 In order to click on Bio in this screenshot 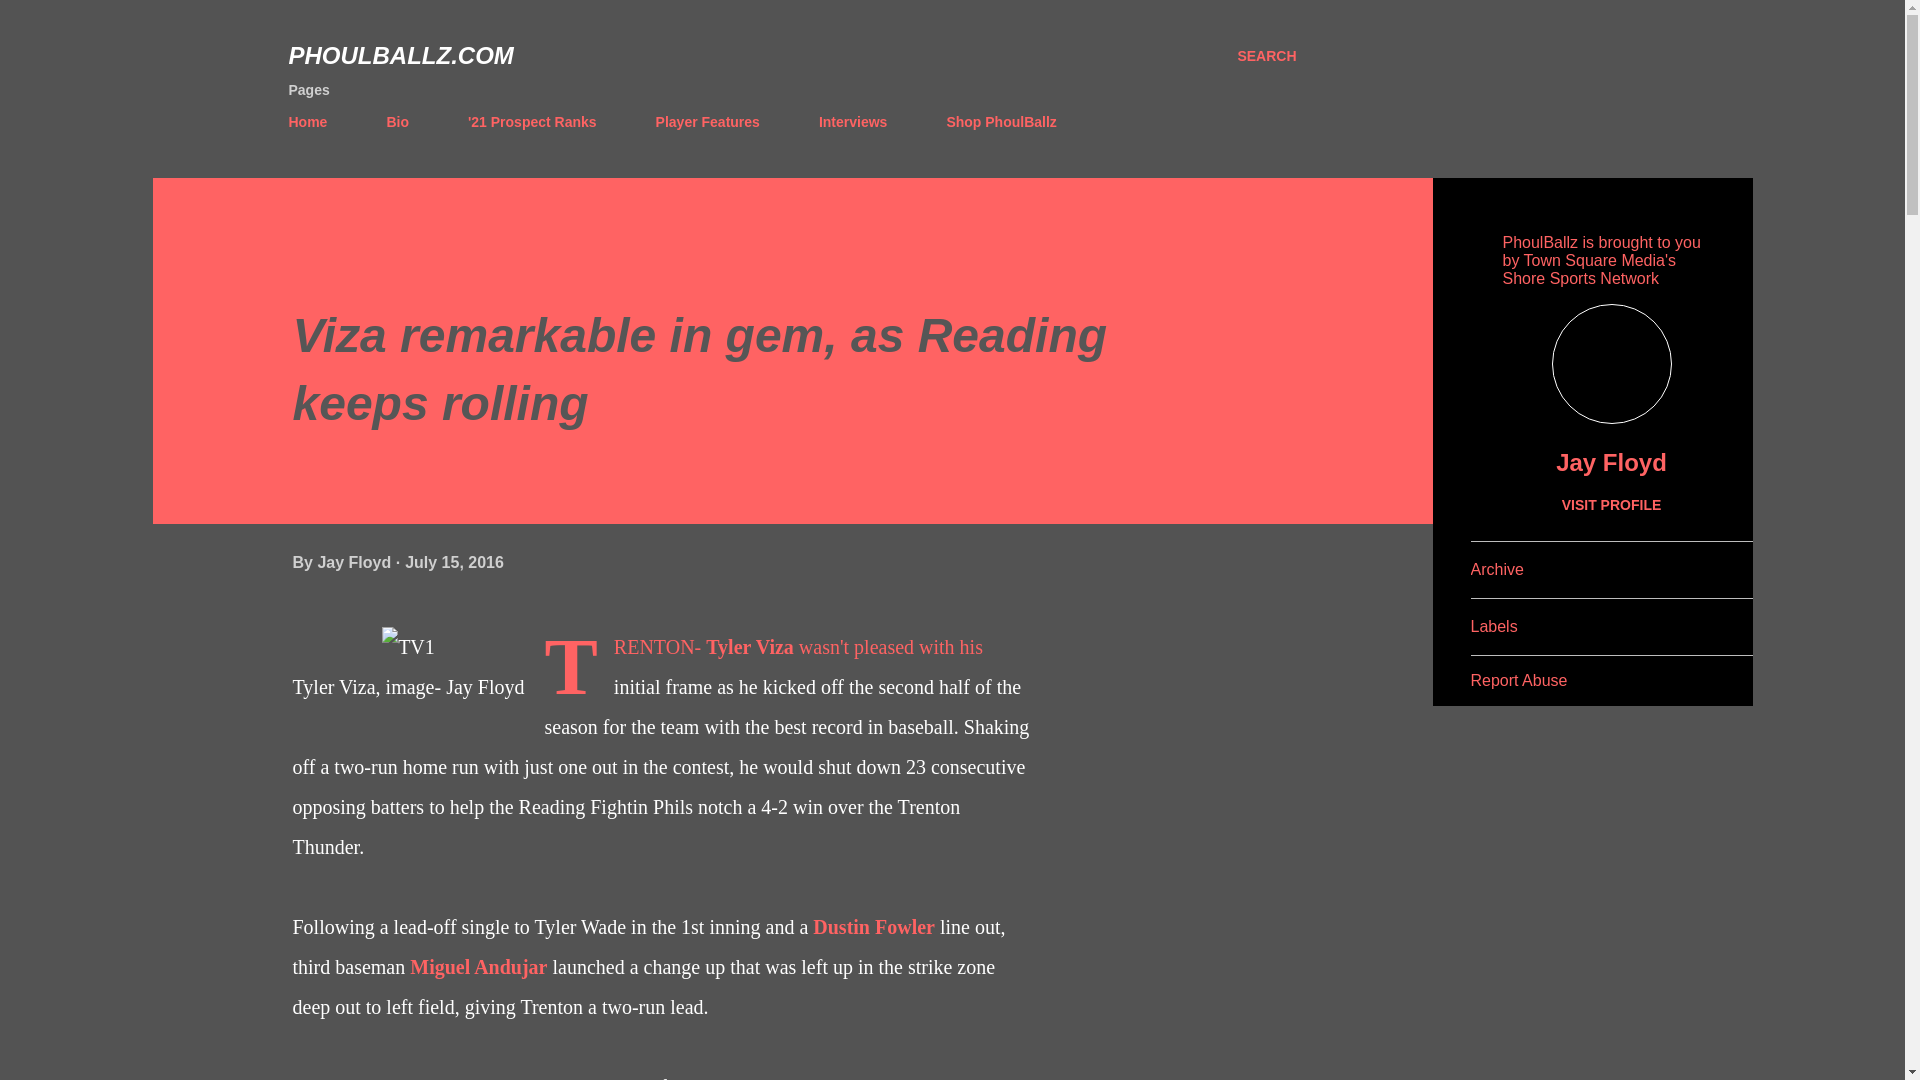, I will do `click(397, 121)`.